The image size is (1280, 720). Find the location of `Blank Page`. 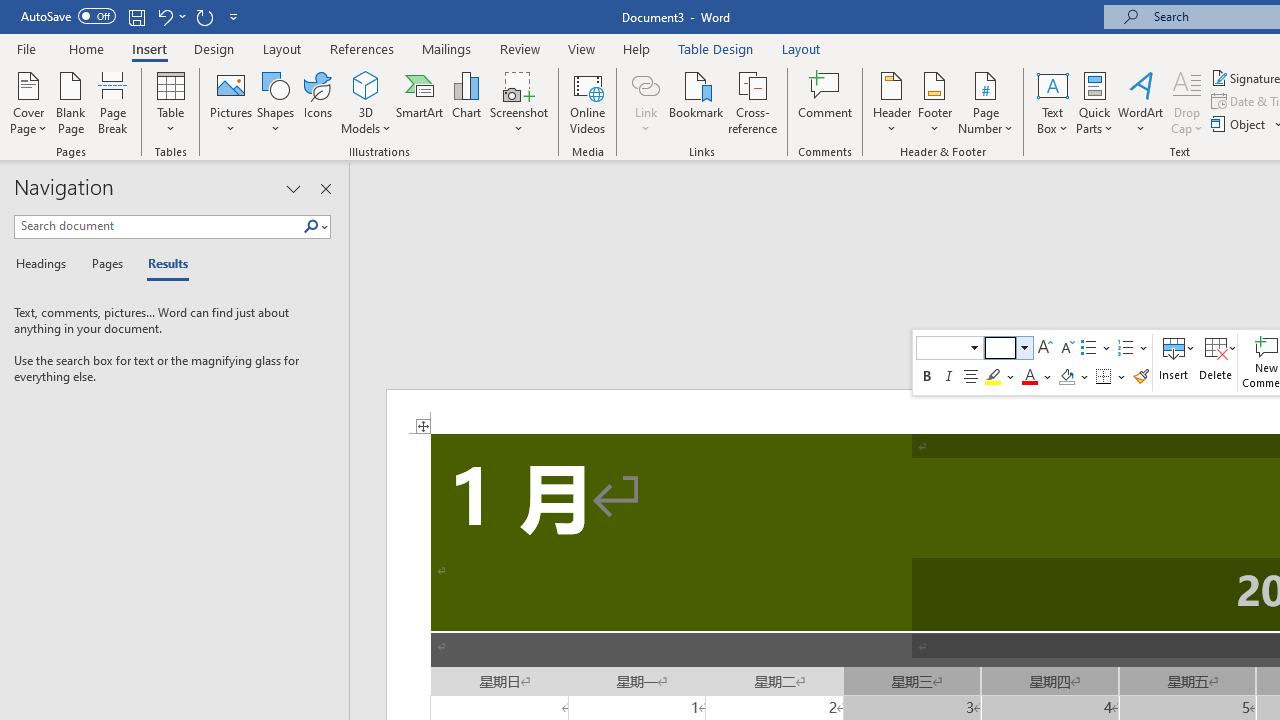

Blank Page is located at coordinates (70, 102).